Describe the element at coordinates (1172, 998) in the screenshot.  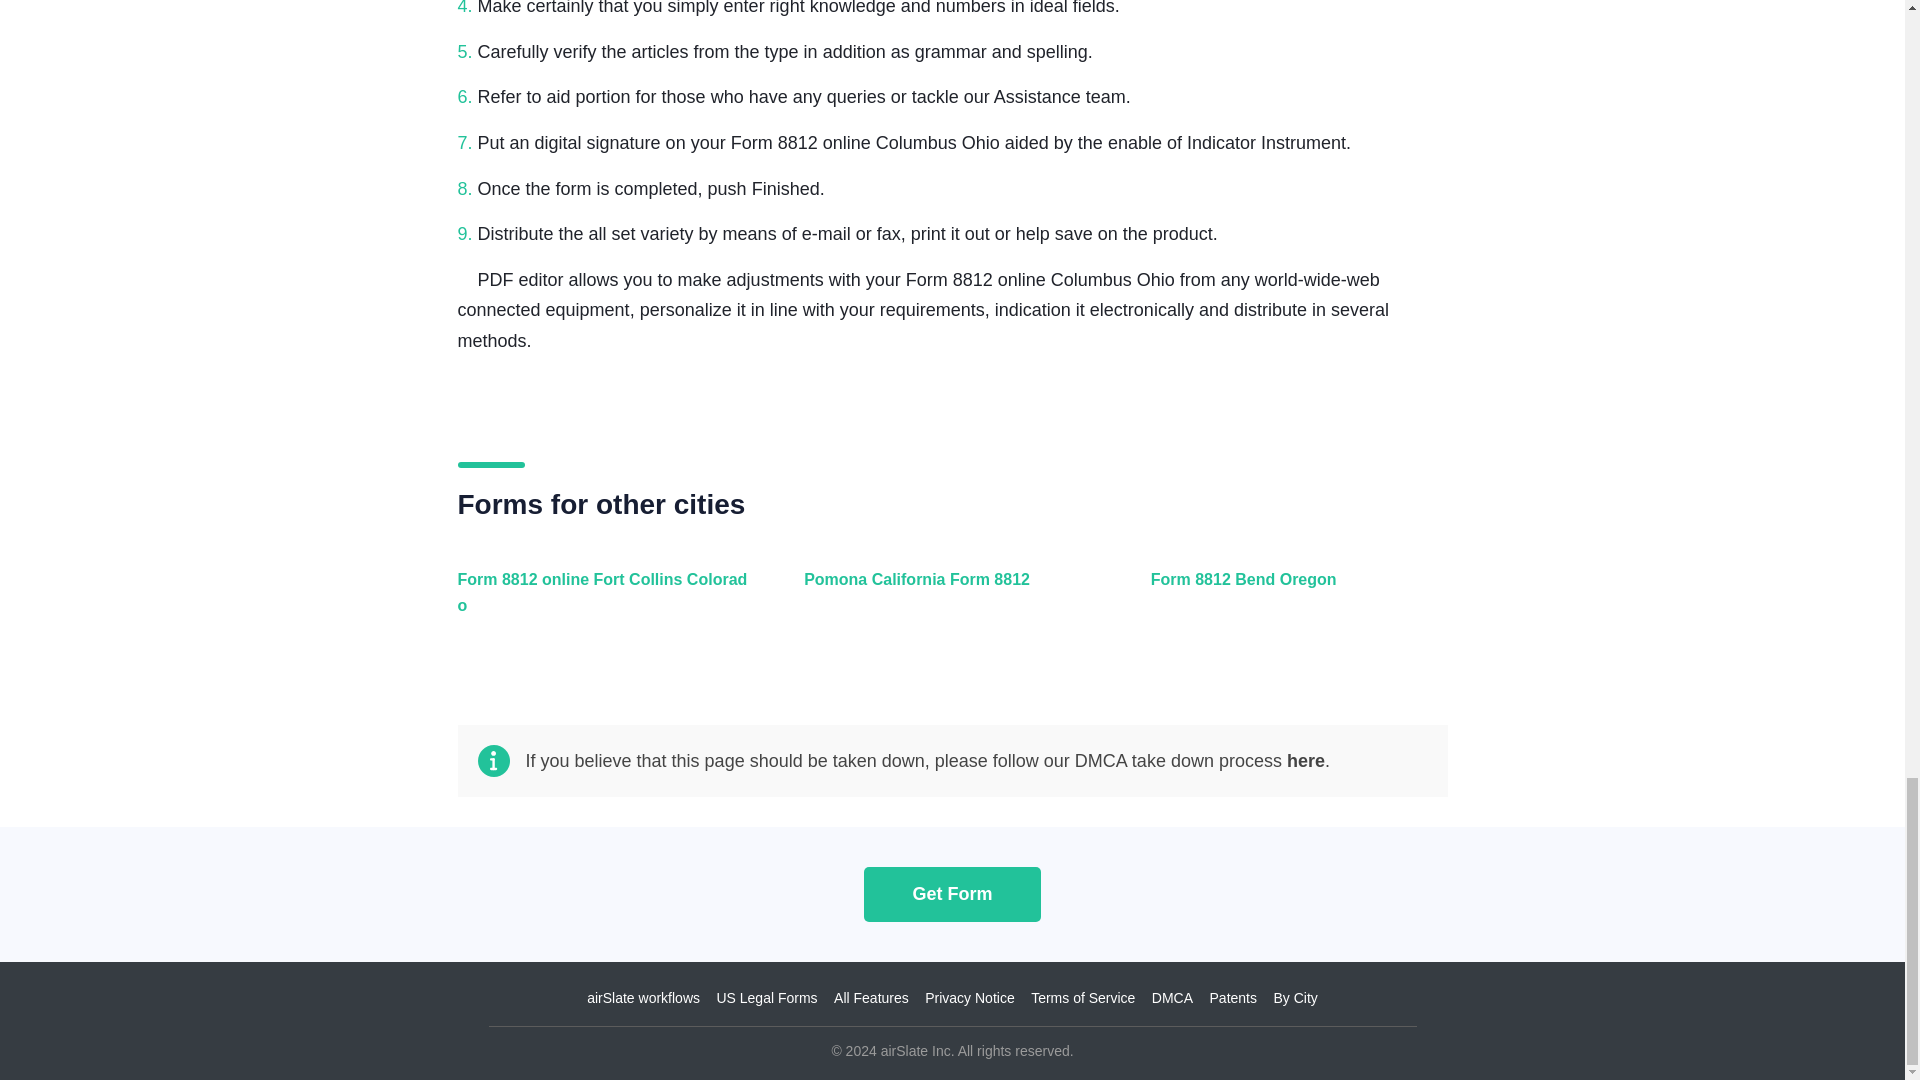
I see `DMCA` at that location.